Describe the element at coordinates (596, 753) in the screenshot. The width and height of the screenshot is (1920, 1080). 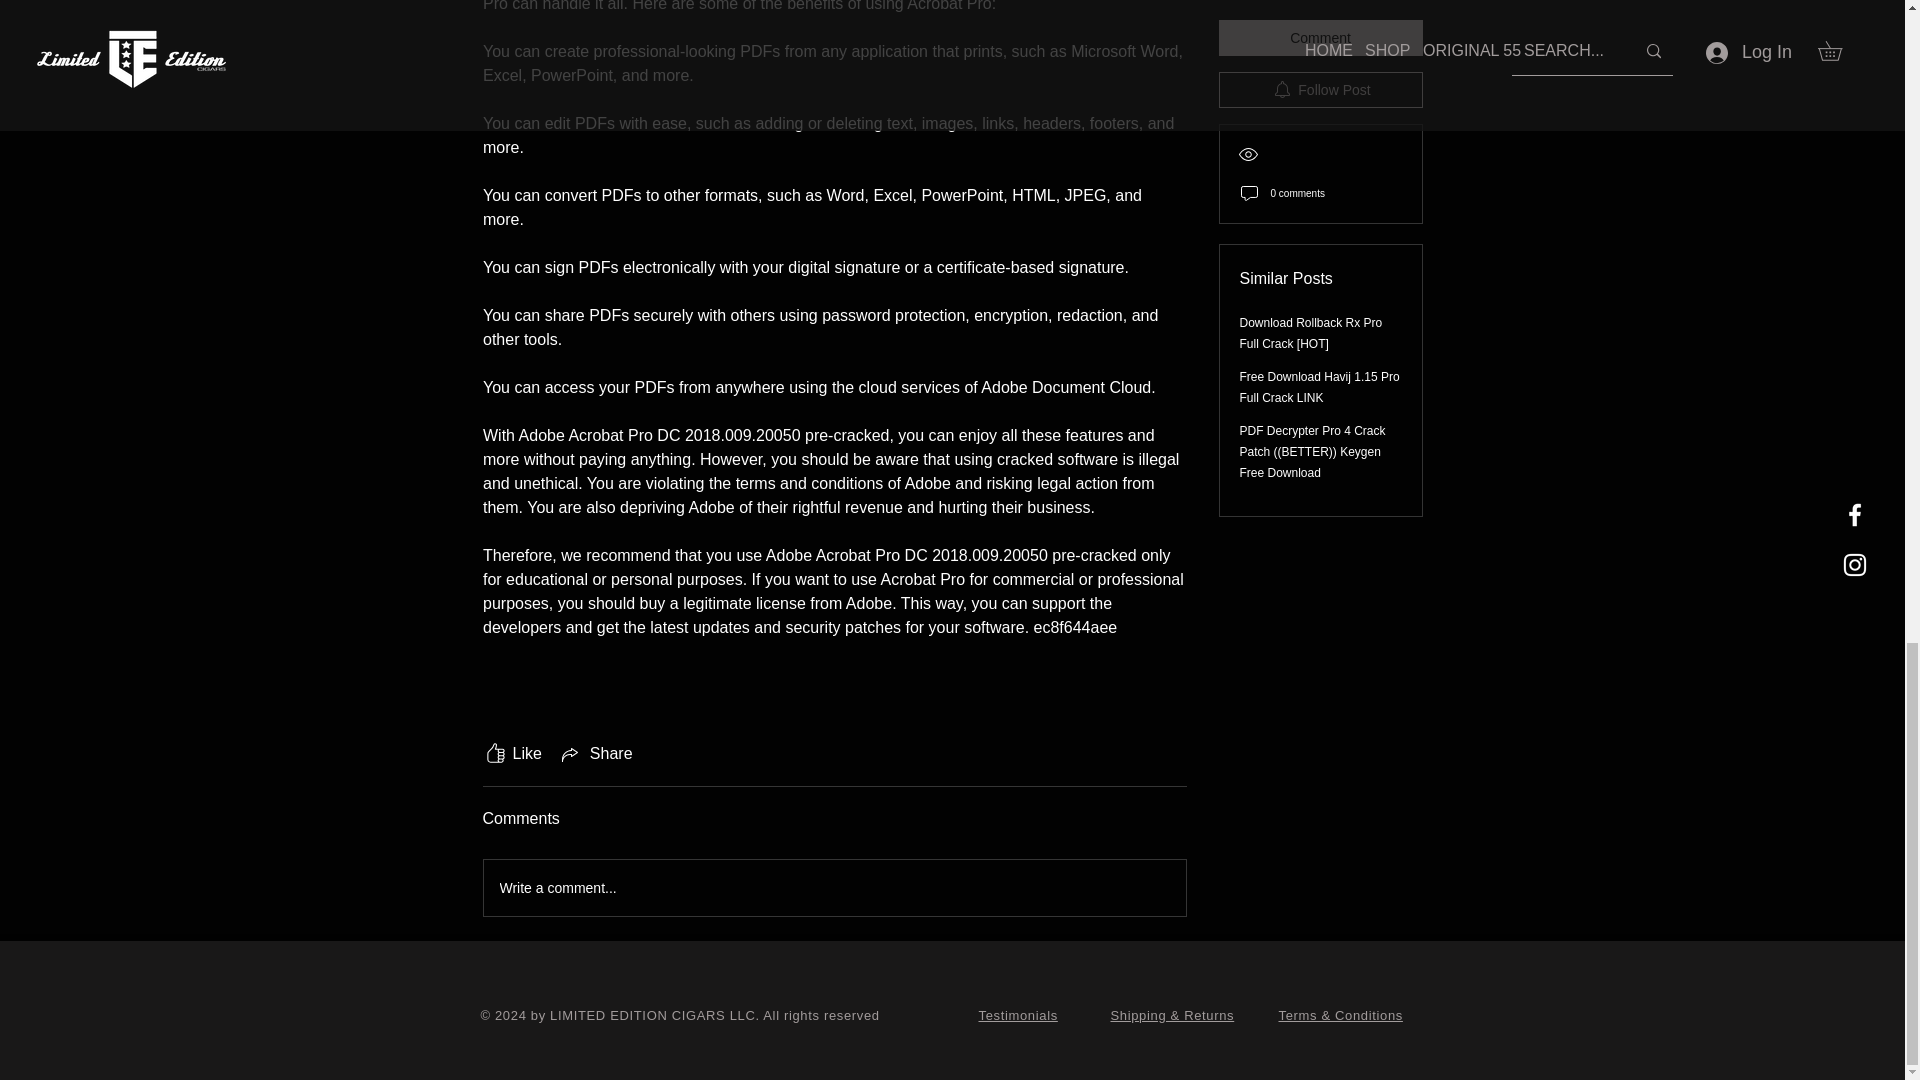
I see `Share` at that location.